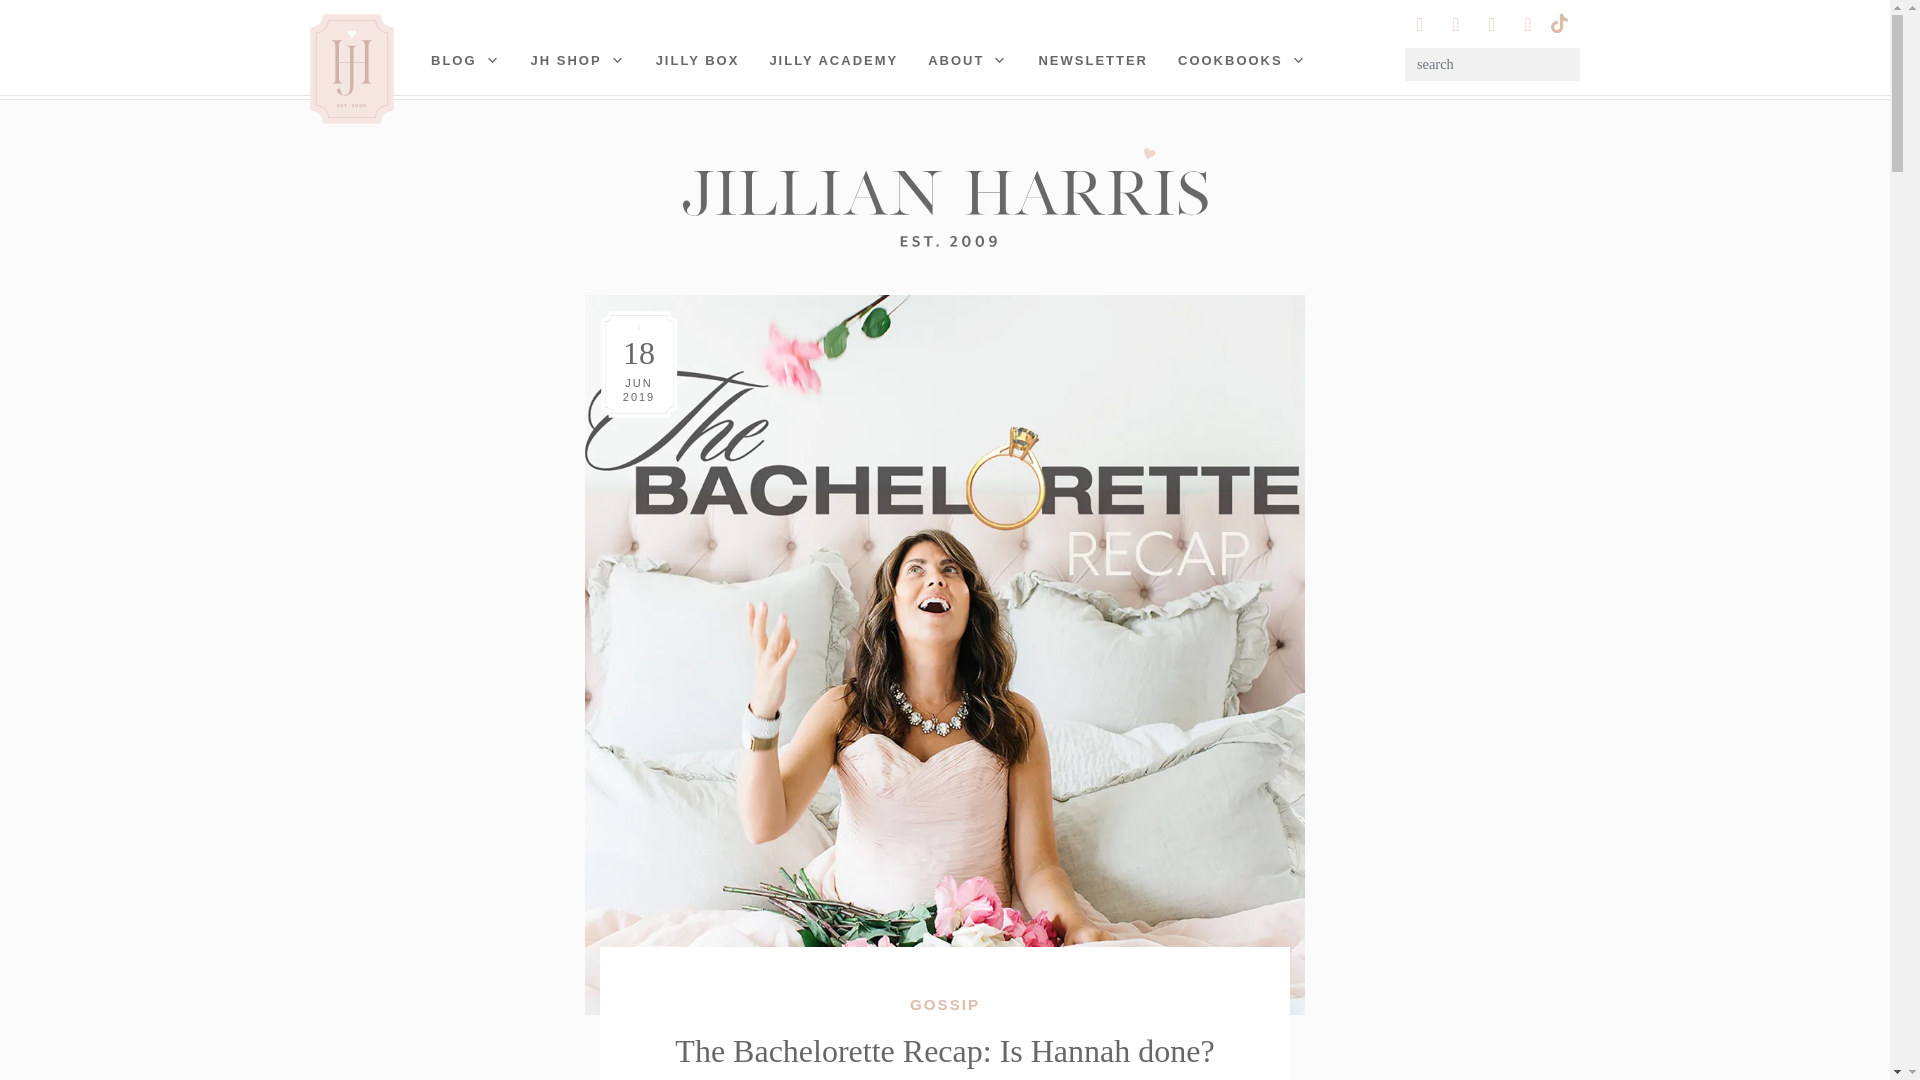 Image resolution: width=1920 pixels, height=1080 pixels. Describe the element at coordinates (1528, 24) in the screenshot. I see `Visit our facebook account` at that location.